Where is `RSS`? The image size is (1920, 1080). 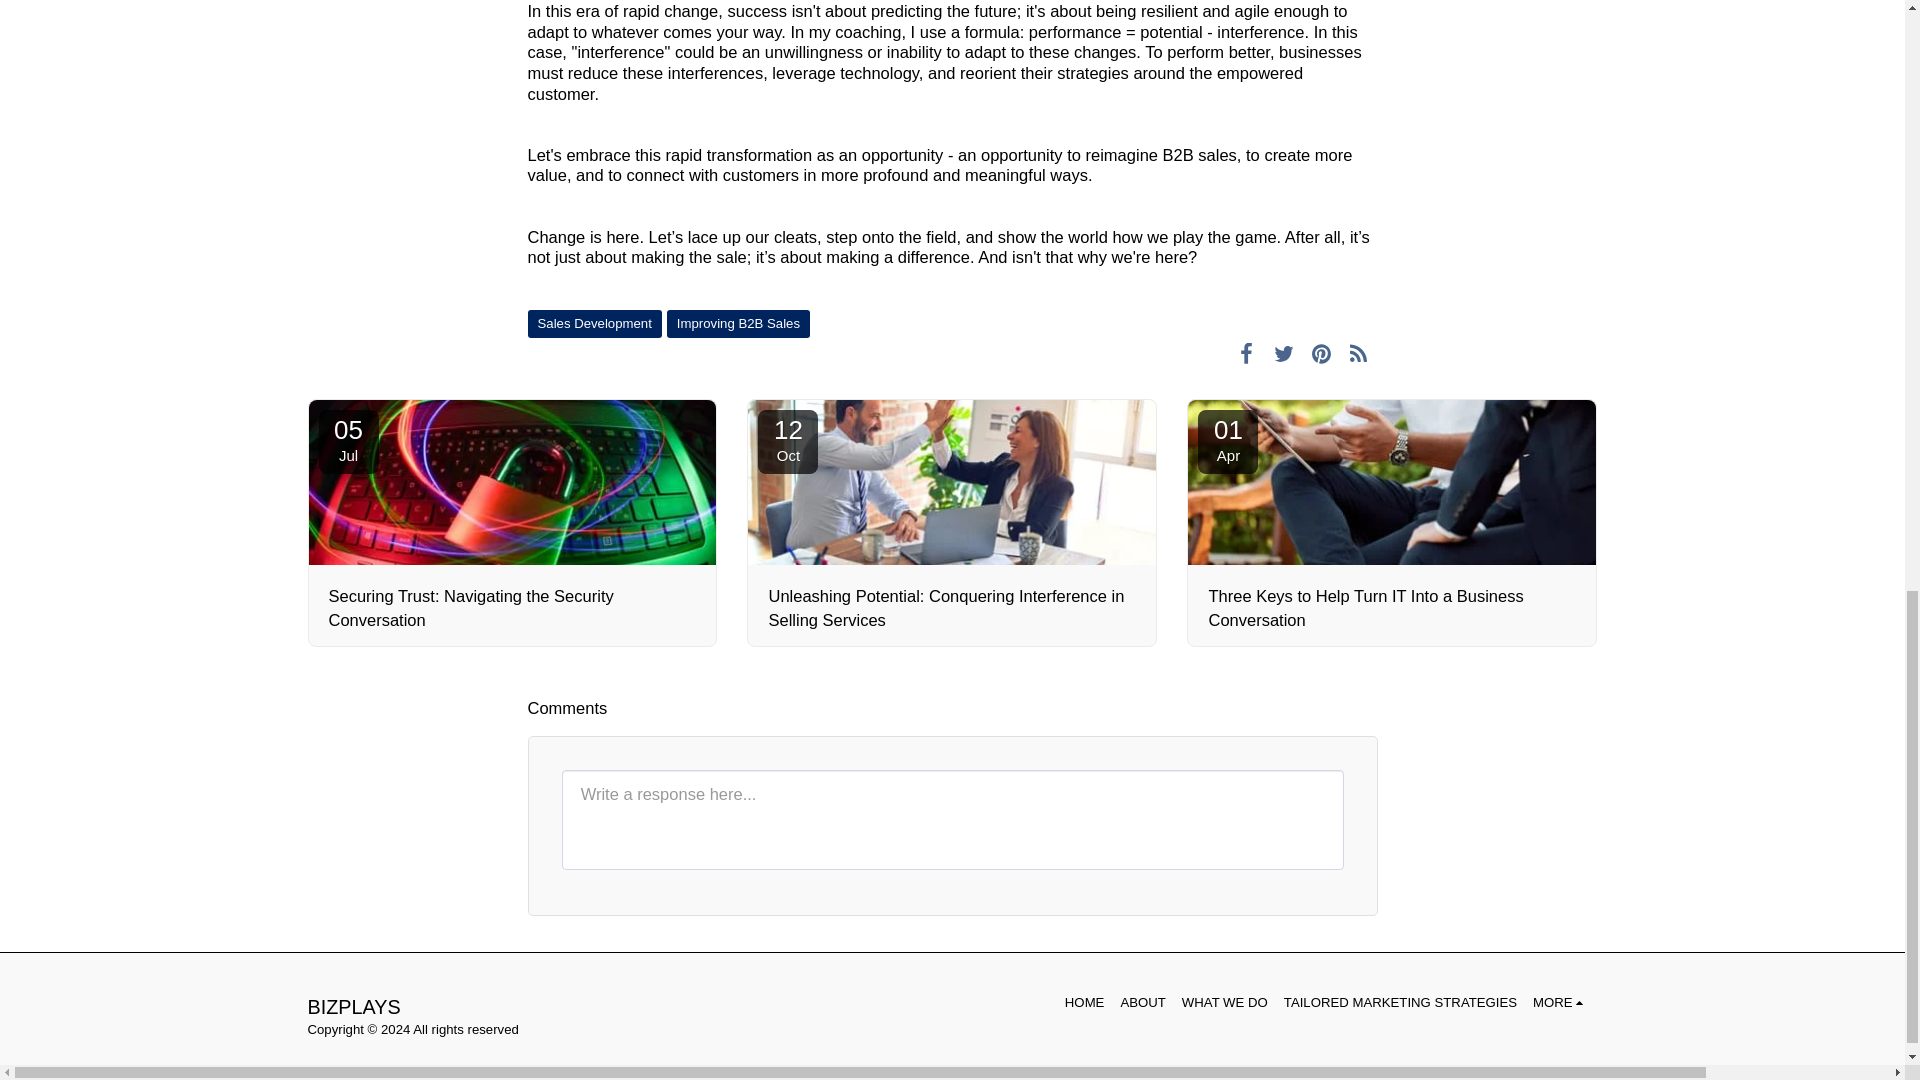 RSS is located at coordinates (1246, 353).